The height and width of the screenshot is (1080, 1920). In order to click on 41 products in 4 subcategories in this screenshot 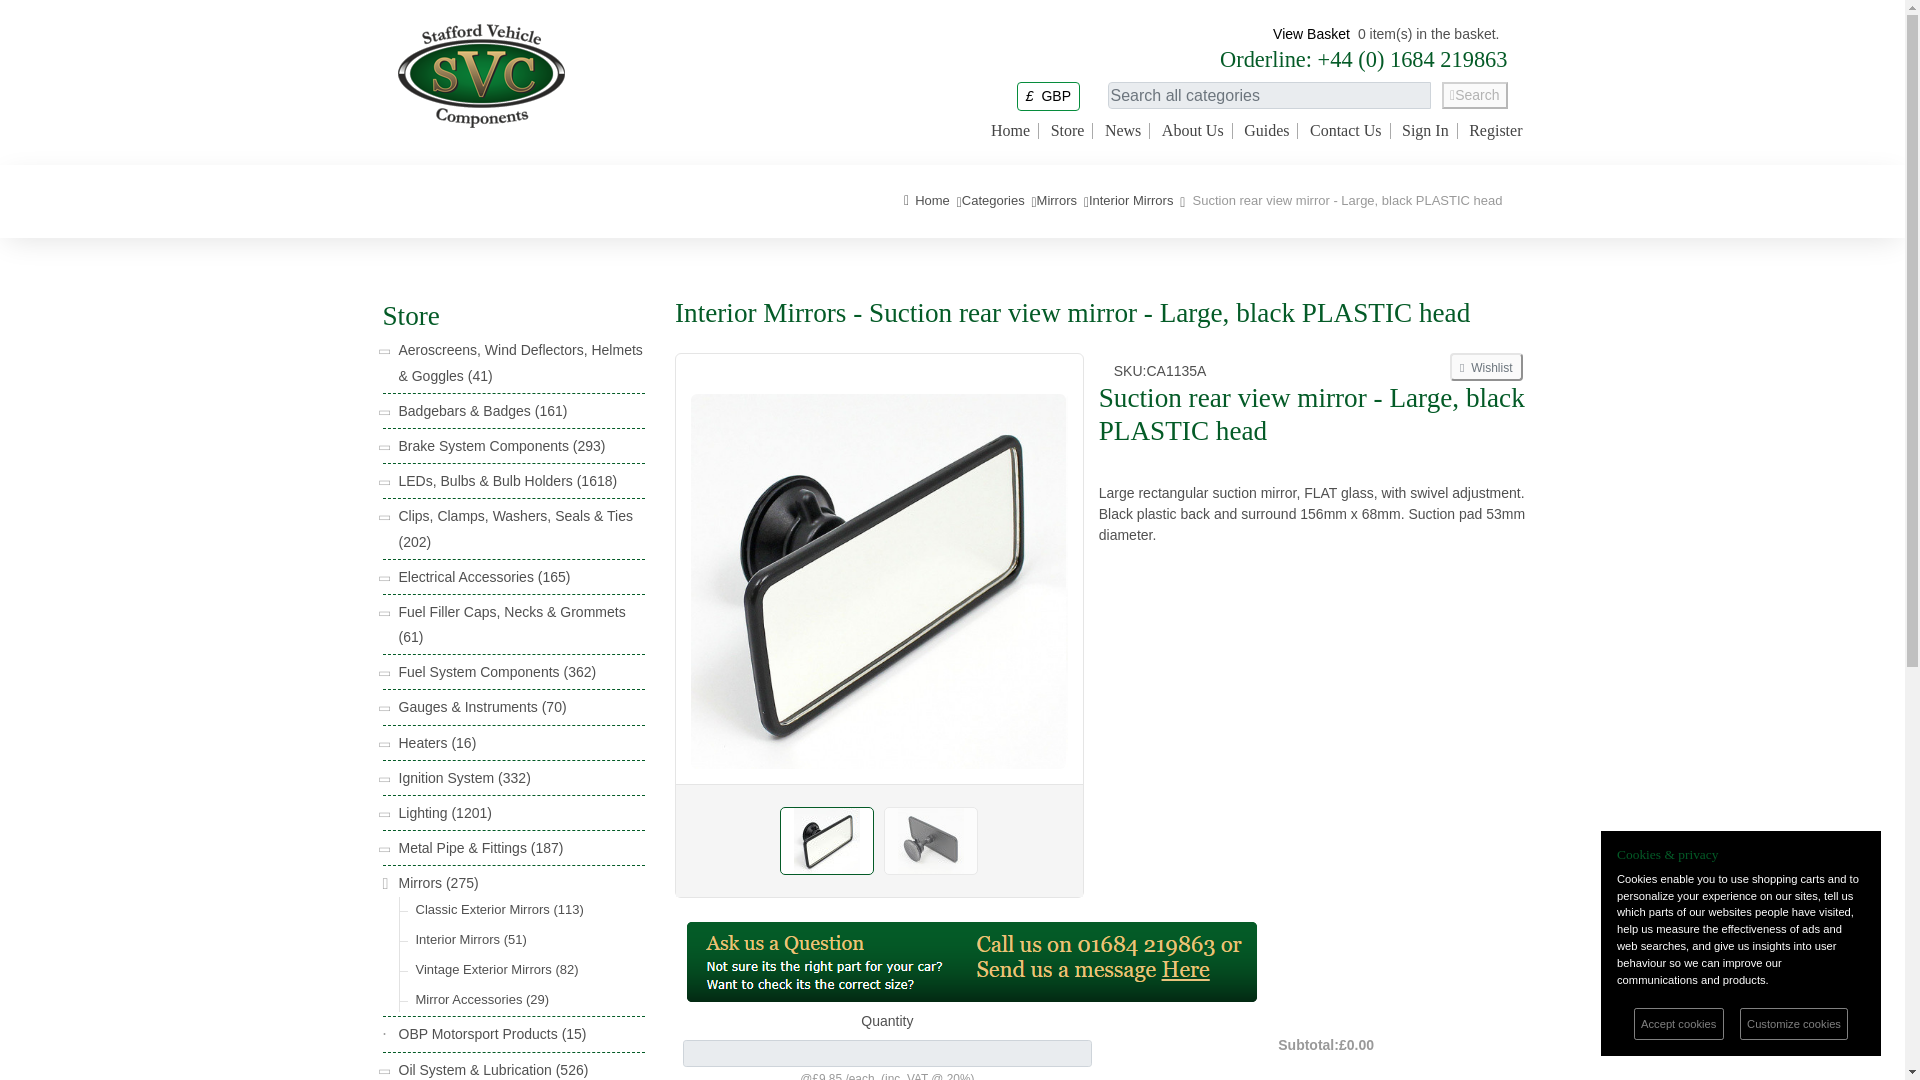, I will do `click(478, 376)`.